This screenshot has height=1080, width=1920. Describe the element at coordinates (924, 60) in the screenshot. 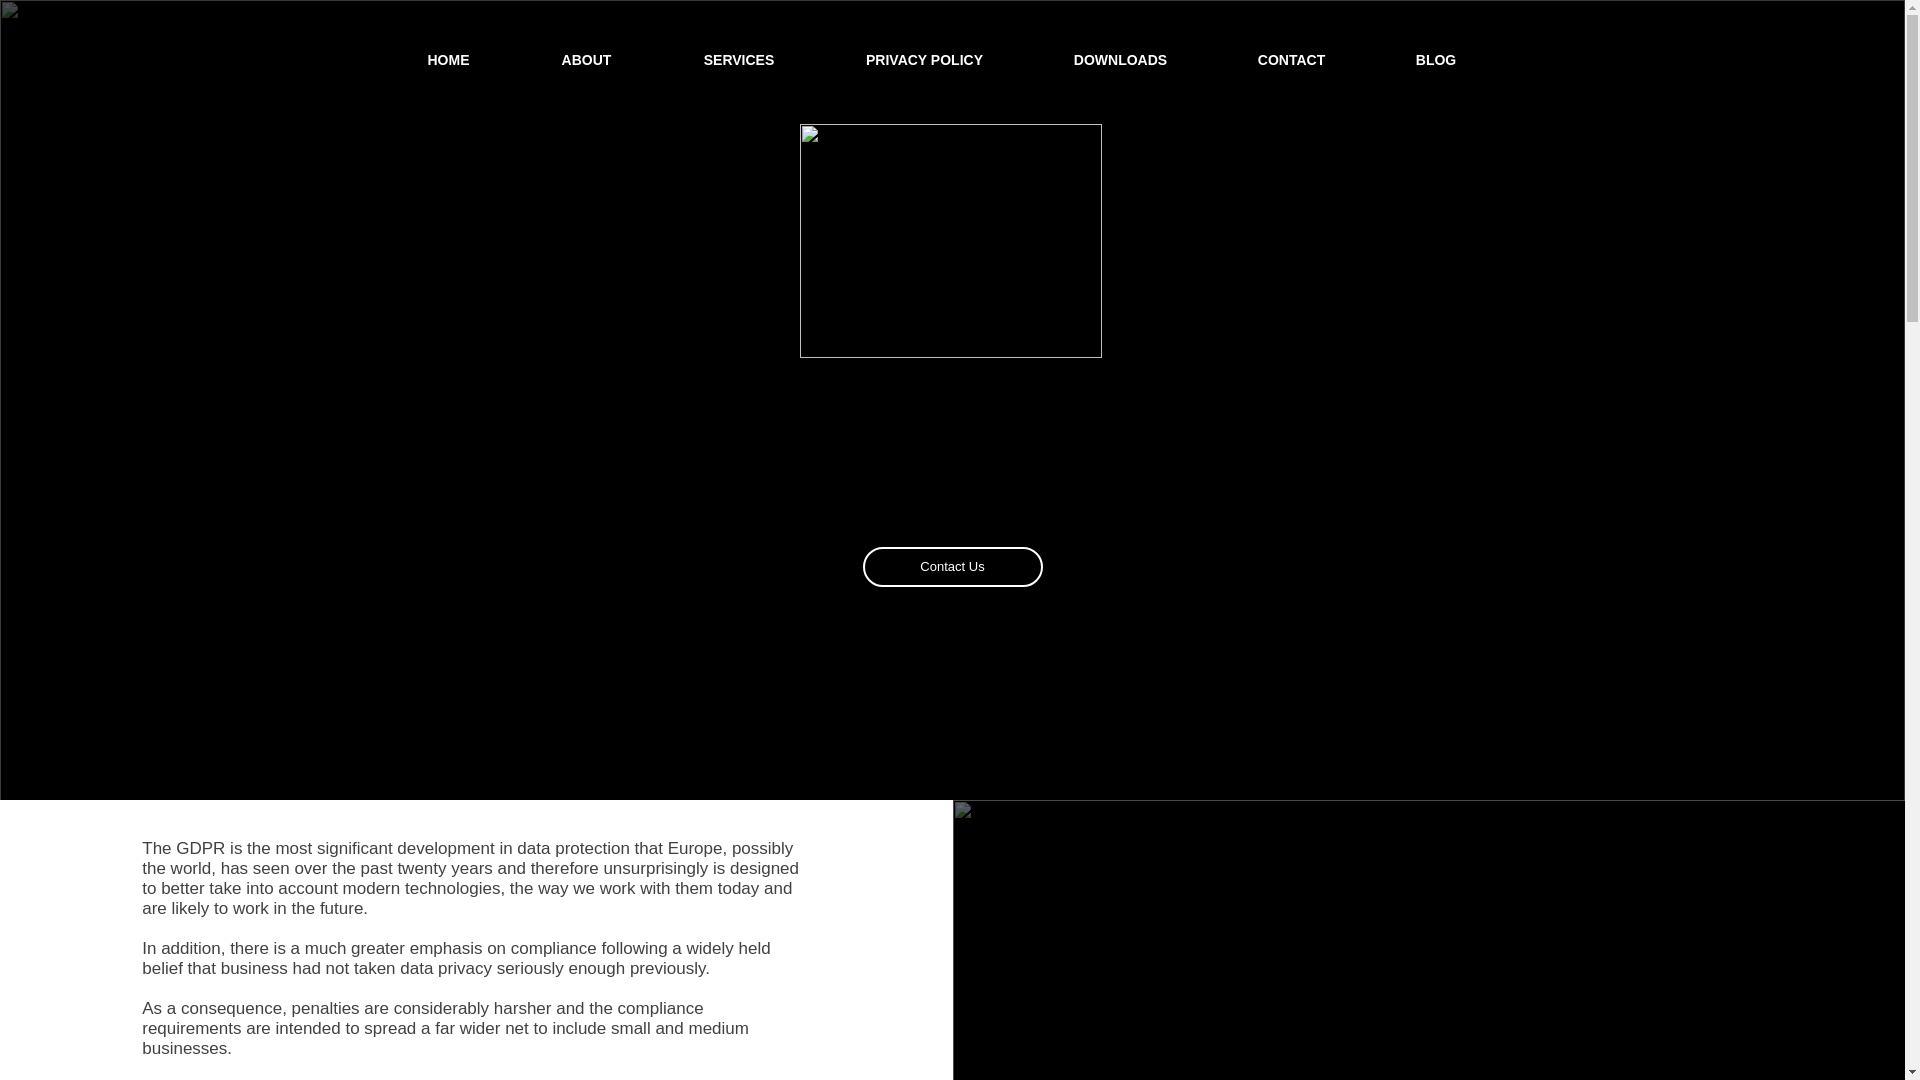

I see `PRIVACY POLICY` at that location.